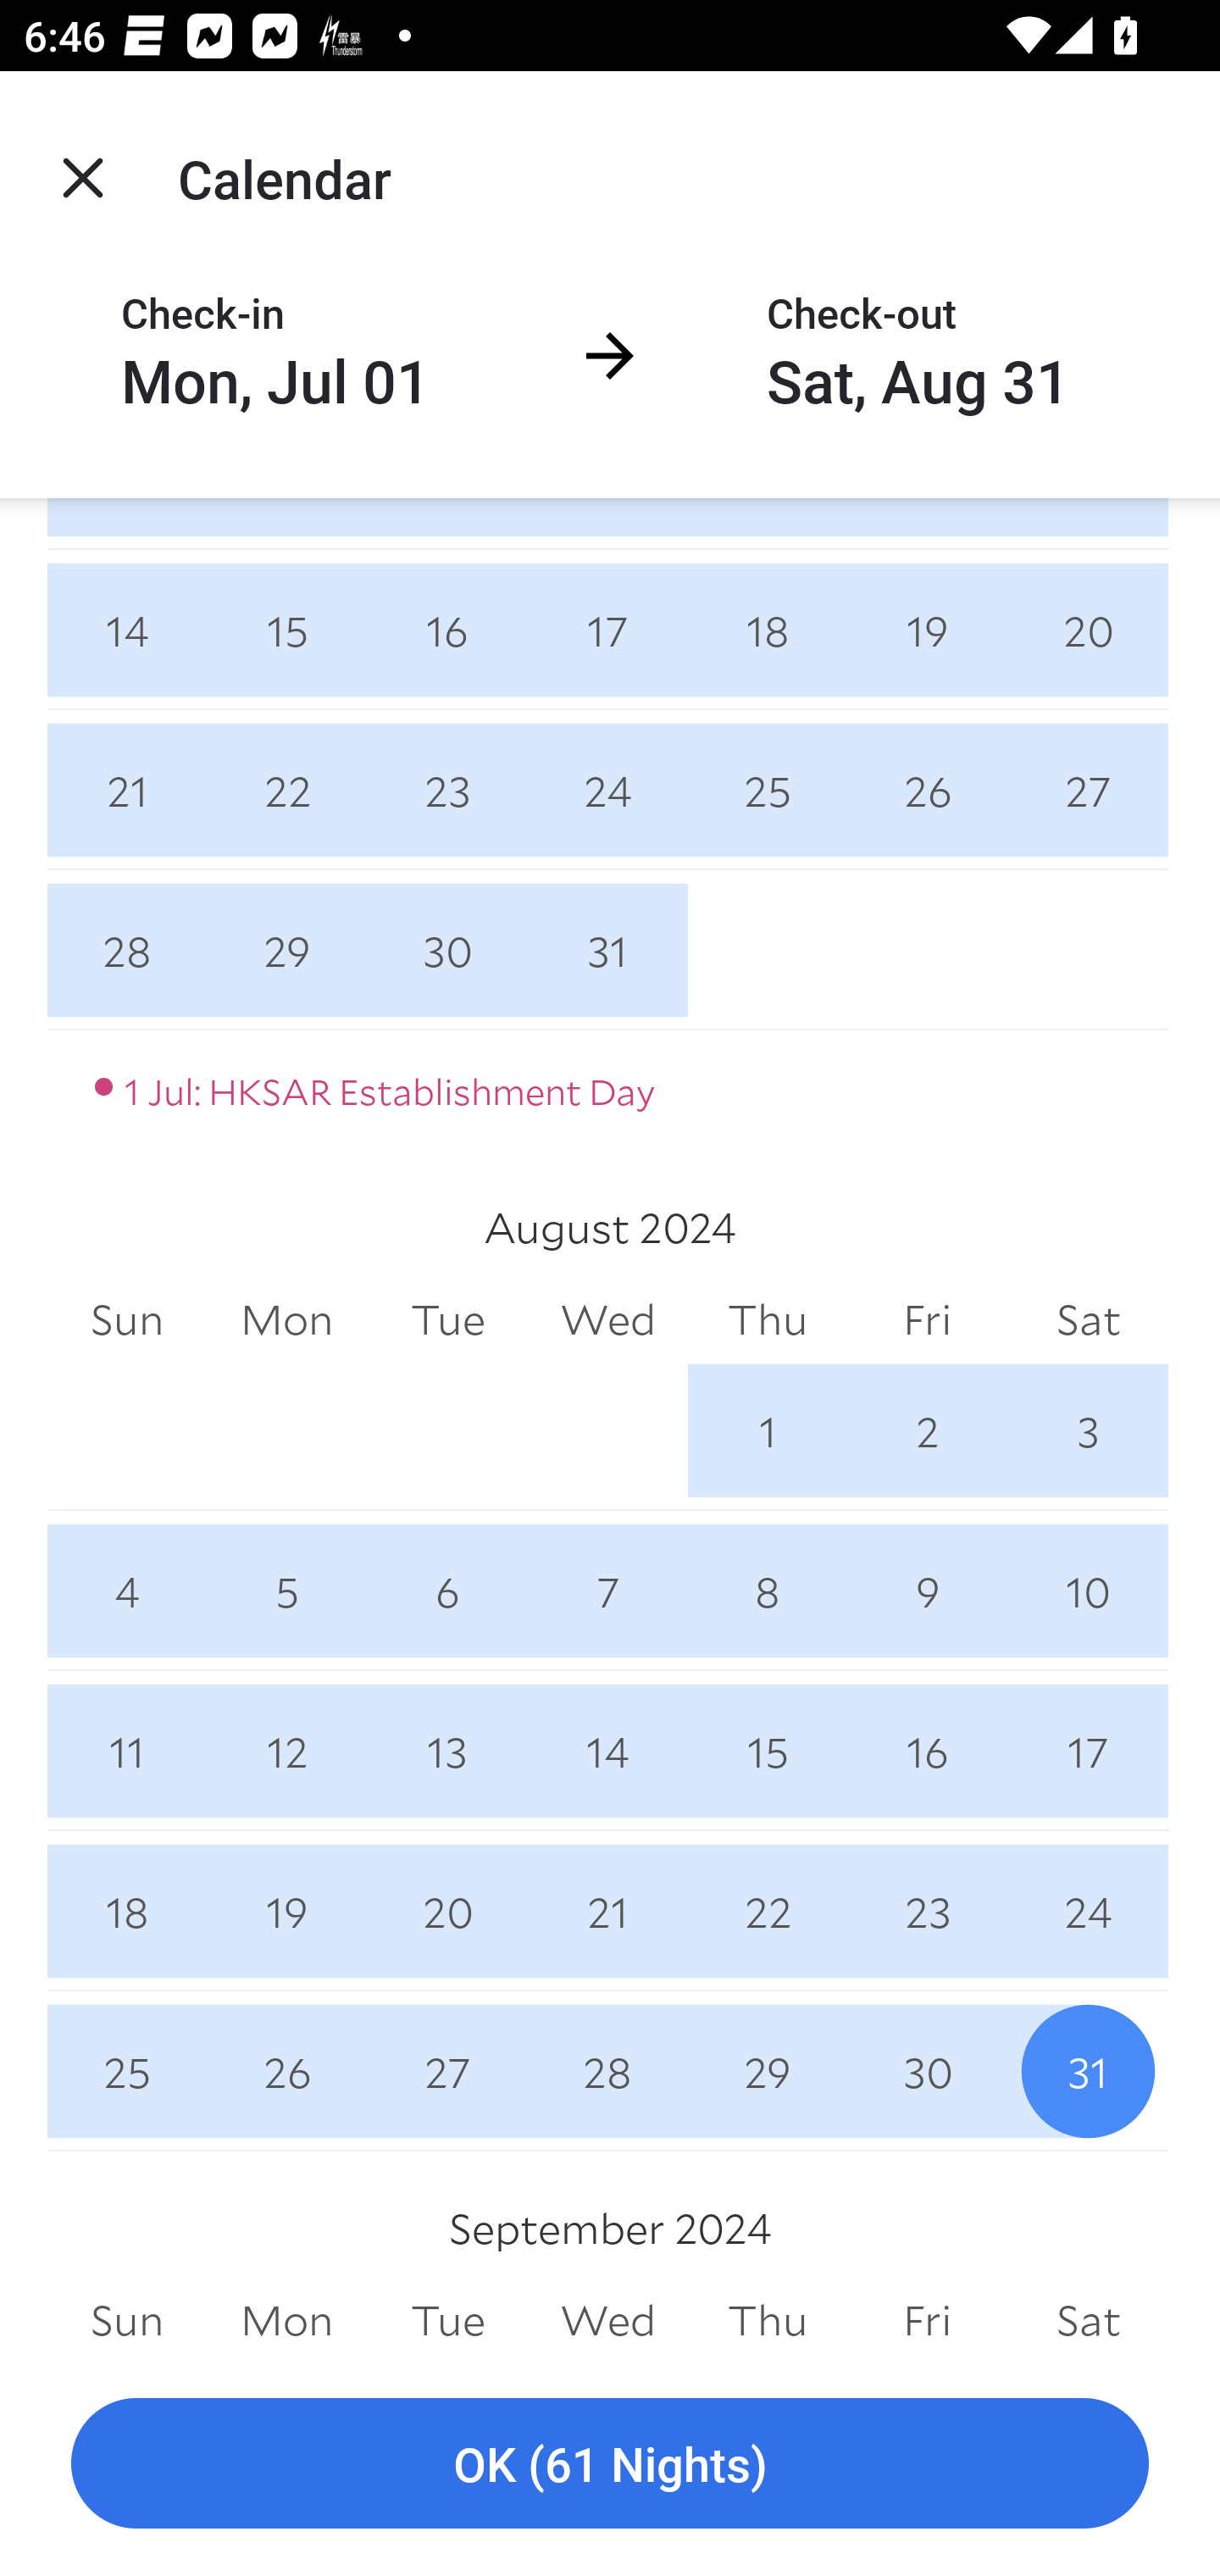 This screenshot has height=2576, width=1220. I want to click on 23 23 August 2024, so click(927, 1911).